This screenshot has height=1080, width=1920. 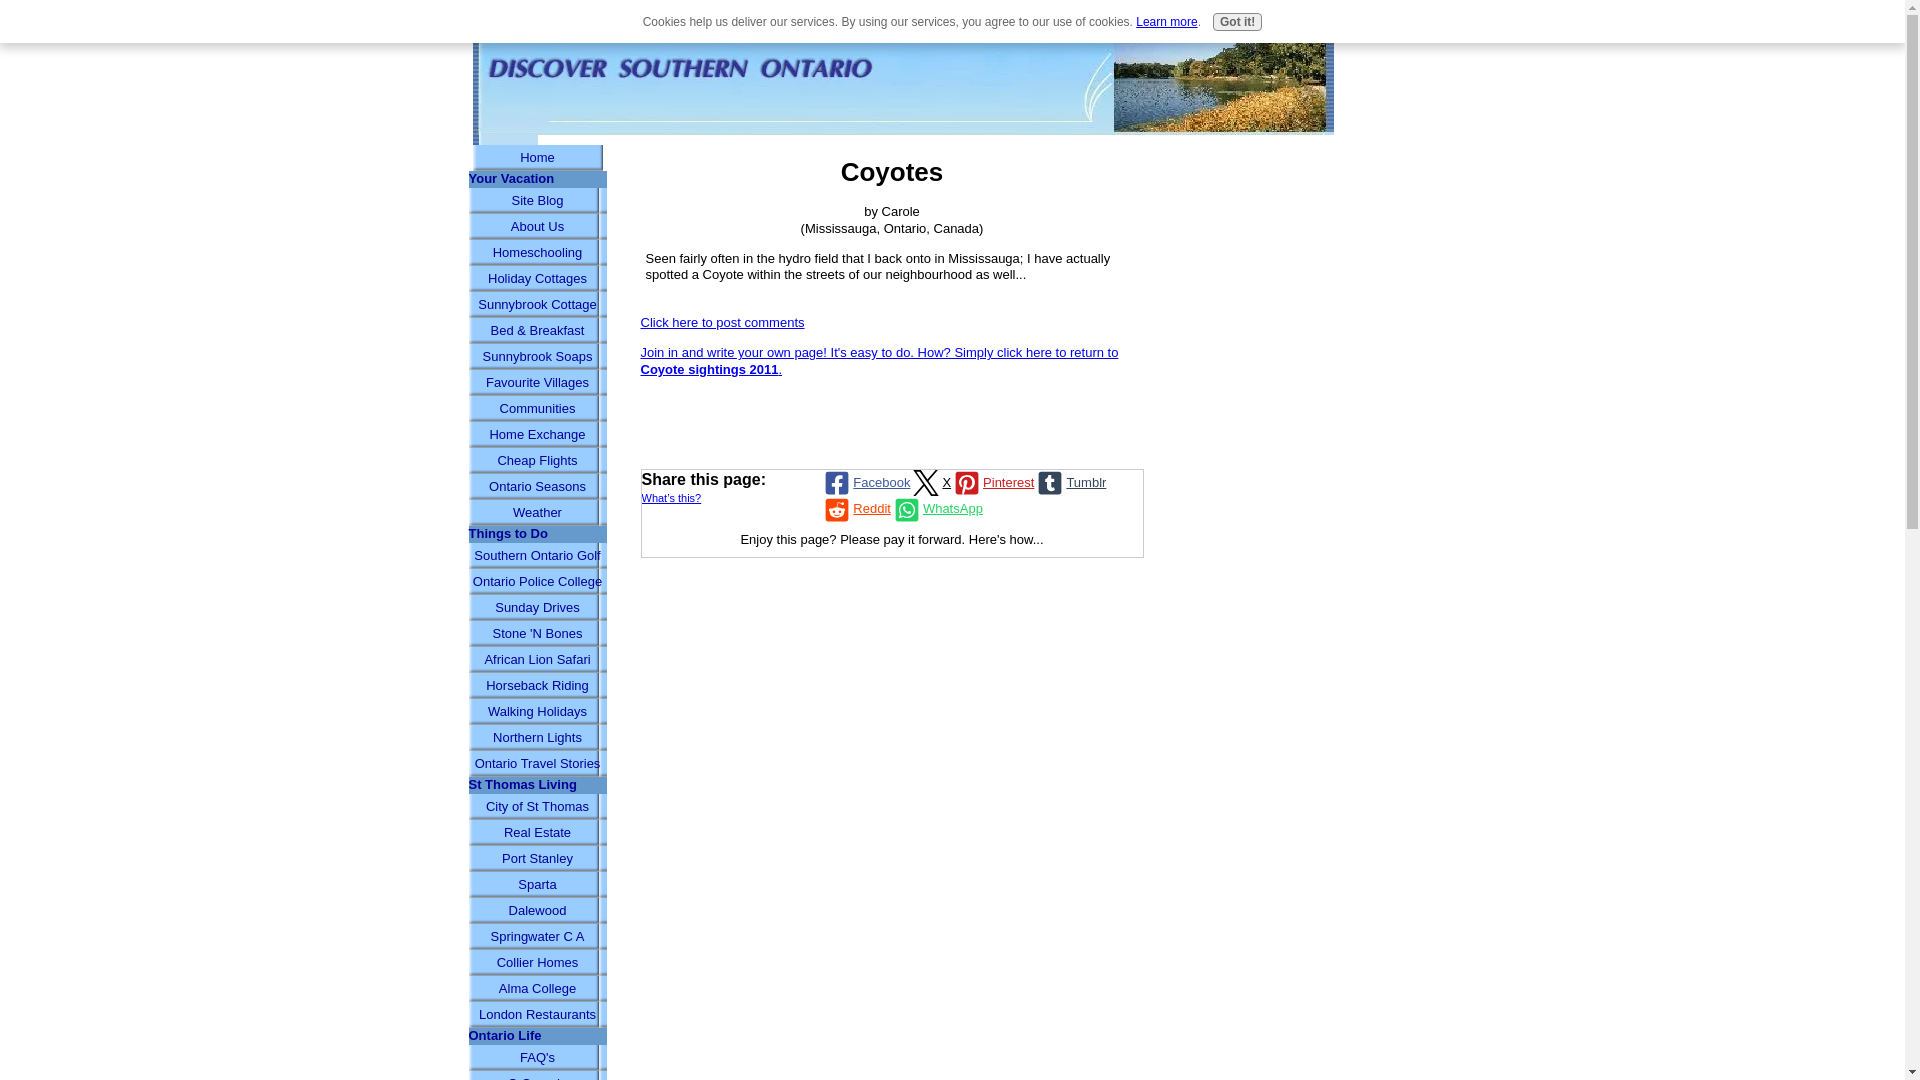 What do you see at coordinates (537, 461) in the screenshot?
I see `Cheap Flights` at bounding box center [537, 461].